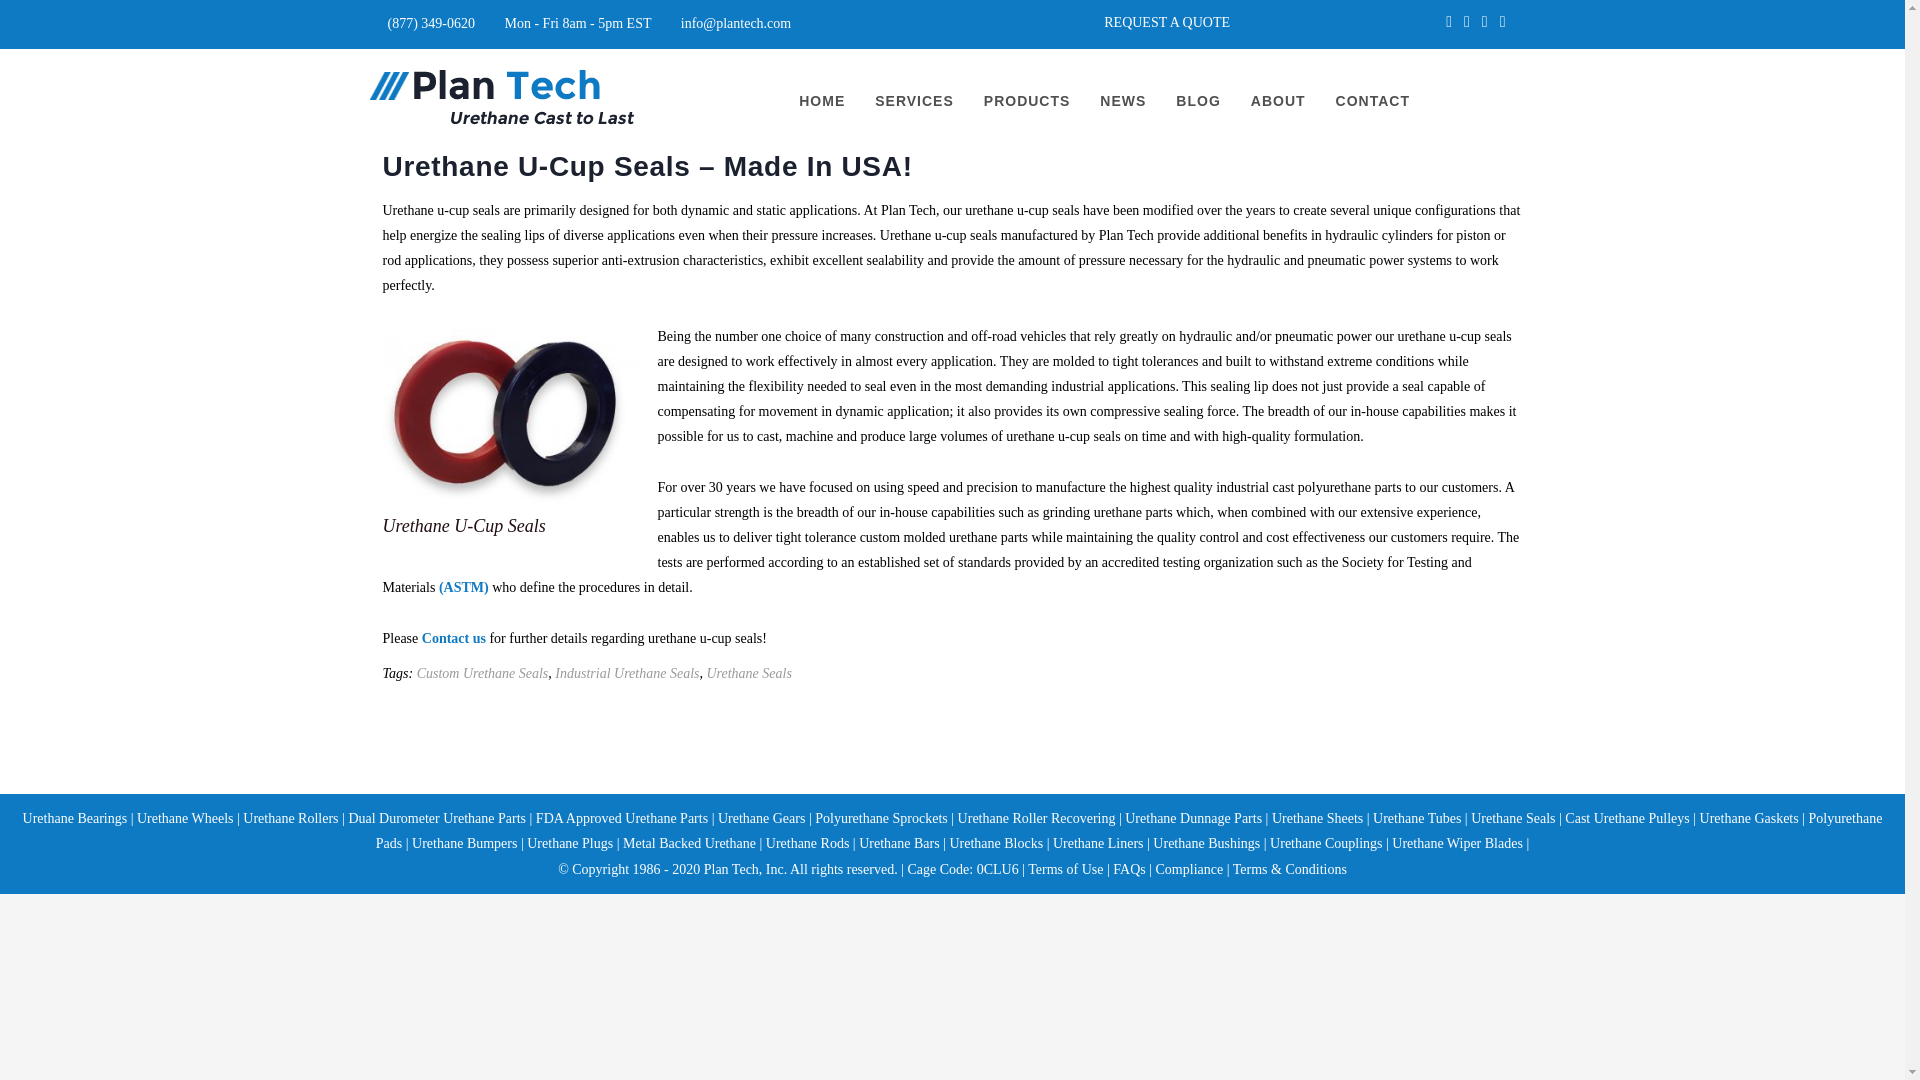 This screenshot has height=1080, width=1920. What do you see at coordinates (454, 638) in the screenshot?
I see `Contact us` at bounding box center [454, 638].